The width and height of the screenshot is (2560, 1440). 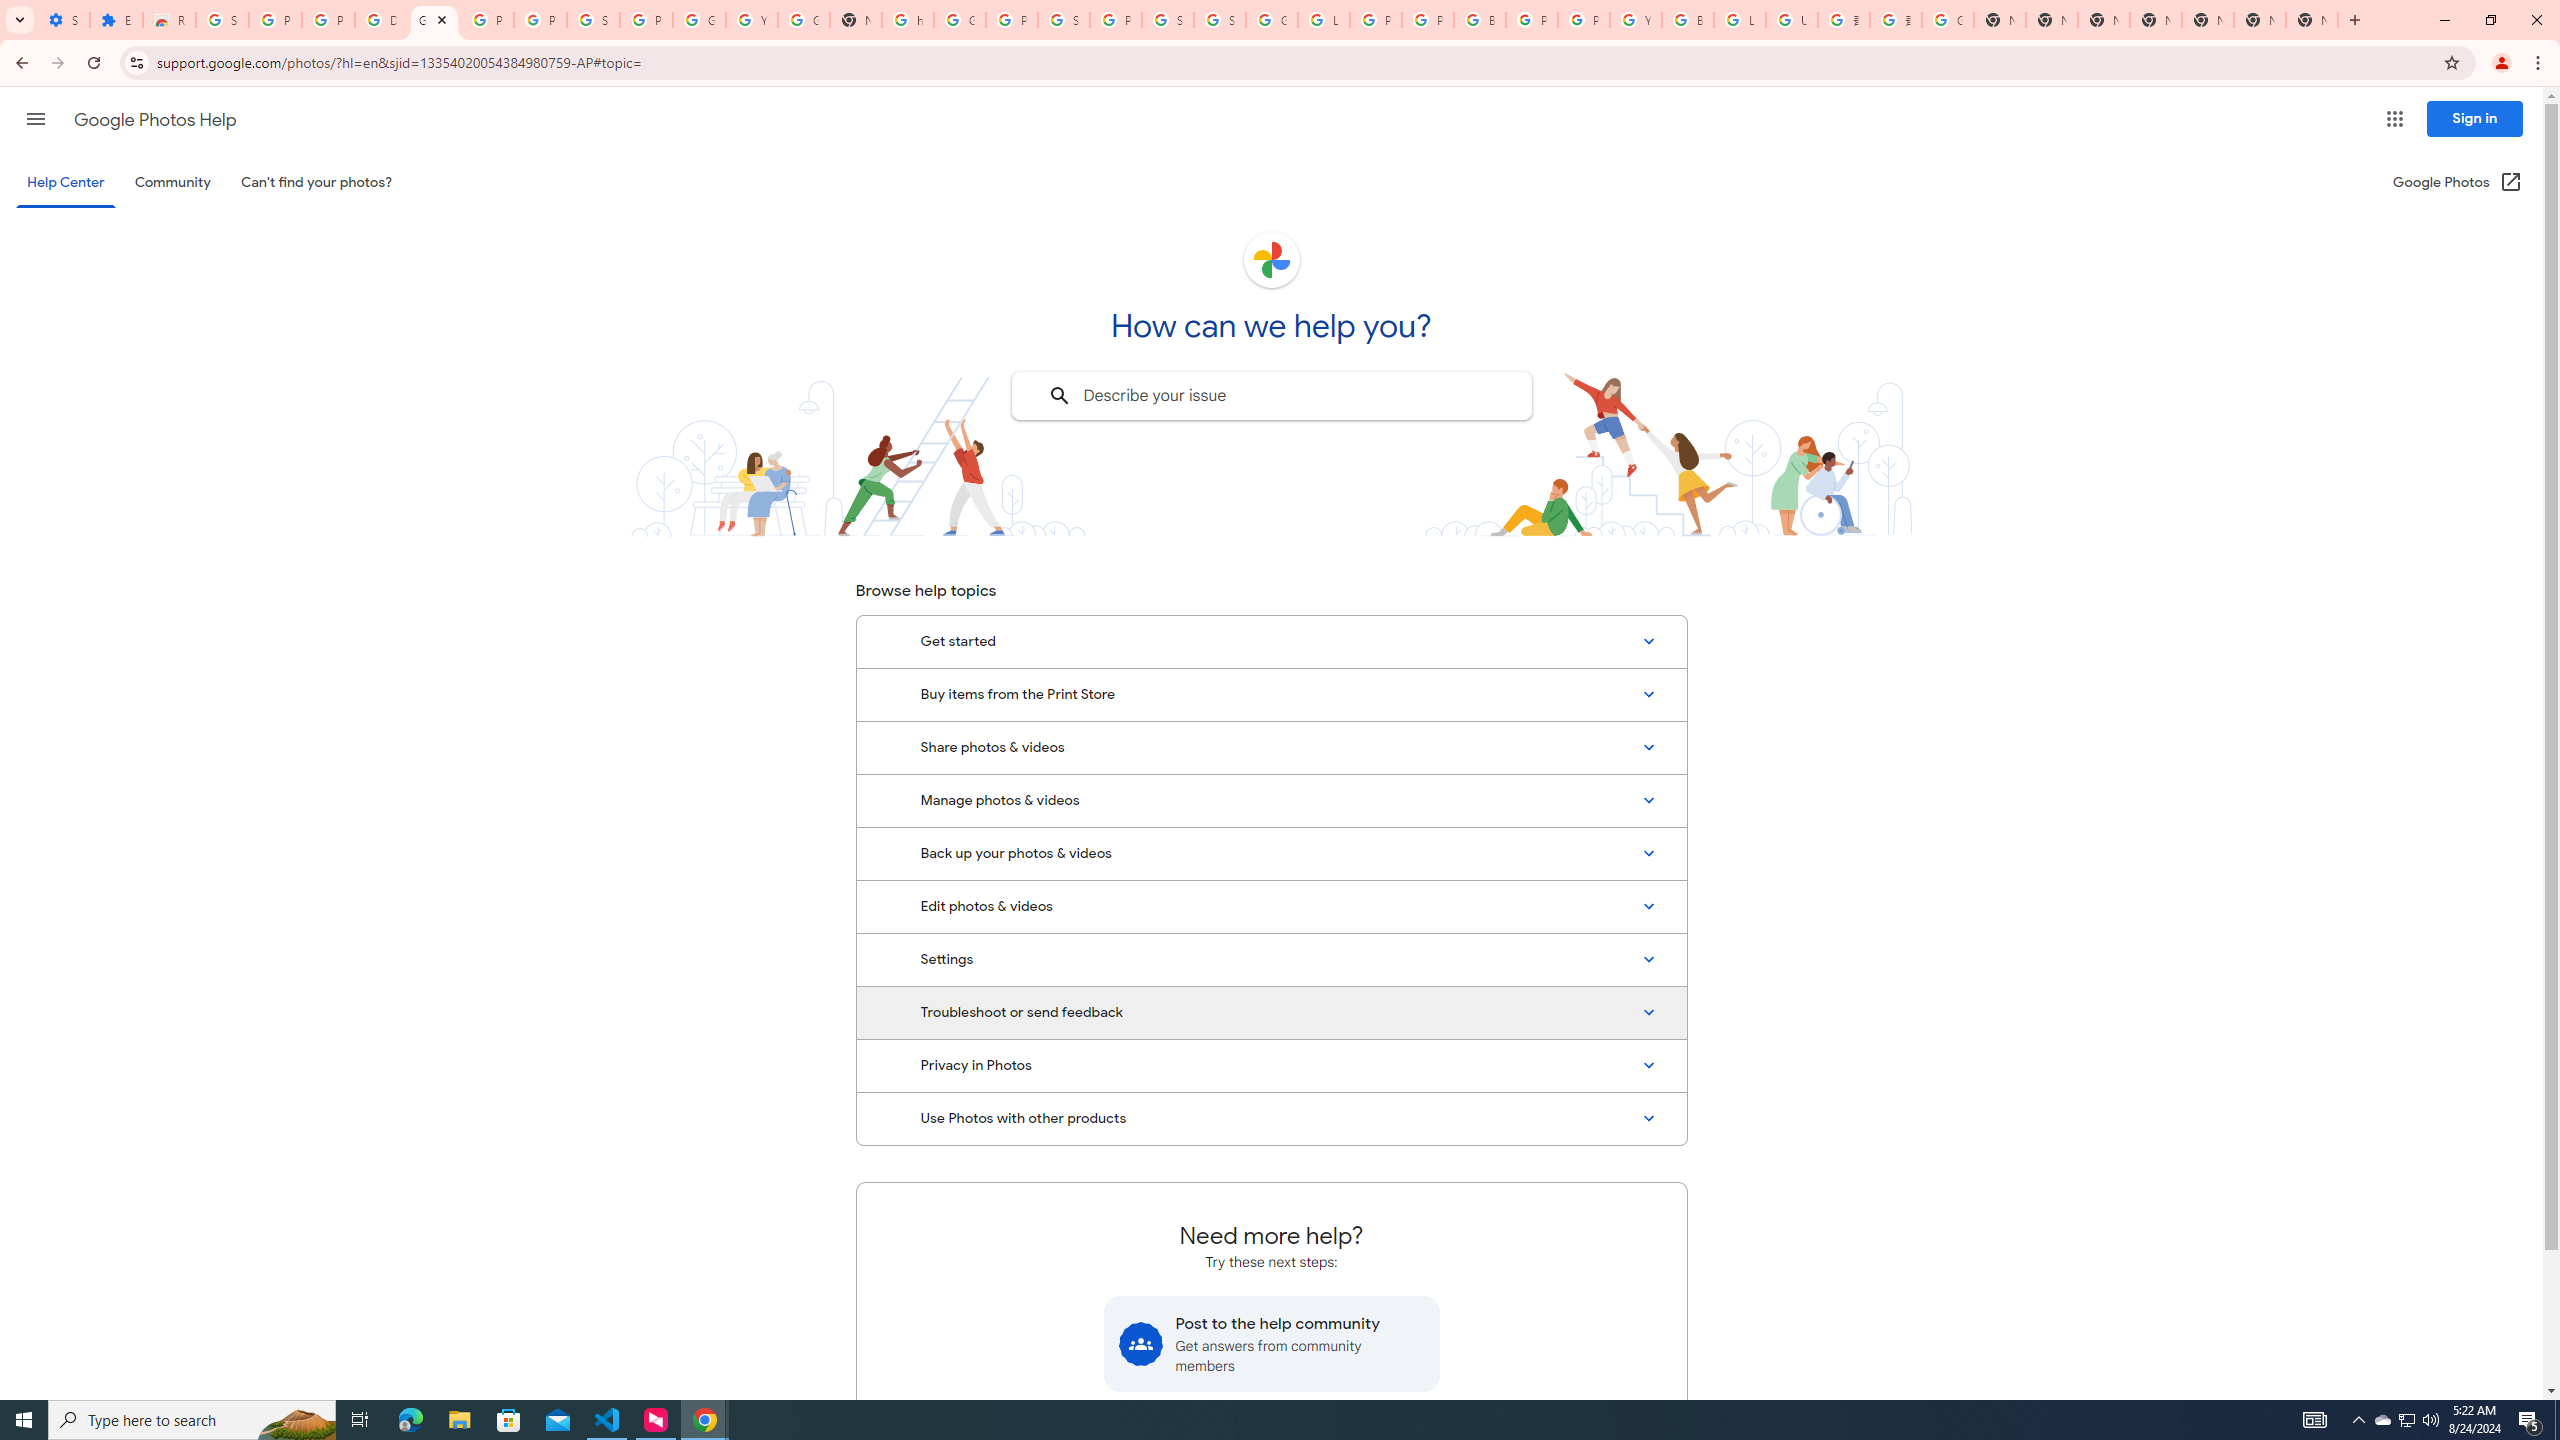 What do you see at coordinates (1270, 396) in the screenshot?
I see `Describe your issue to find information that might help you.` at bounding box center [1270, 396].